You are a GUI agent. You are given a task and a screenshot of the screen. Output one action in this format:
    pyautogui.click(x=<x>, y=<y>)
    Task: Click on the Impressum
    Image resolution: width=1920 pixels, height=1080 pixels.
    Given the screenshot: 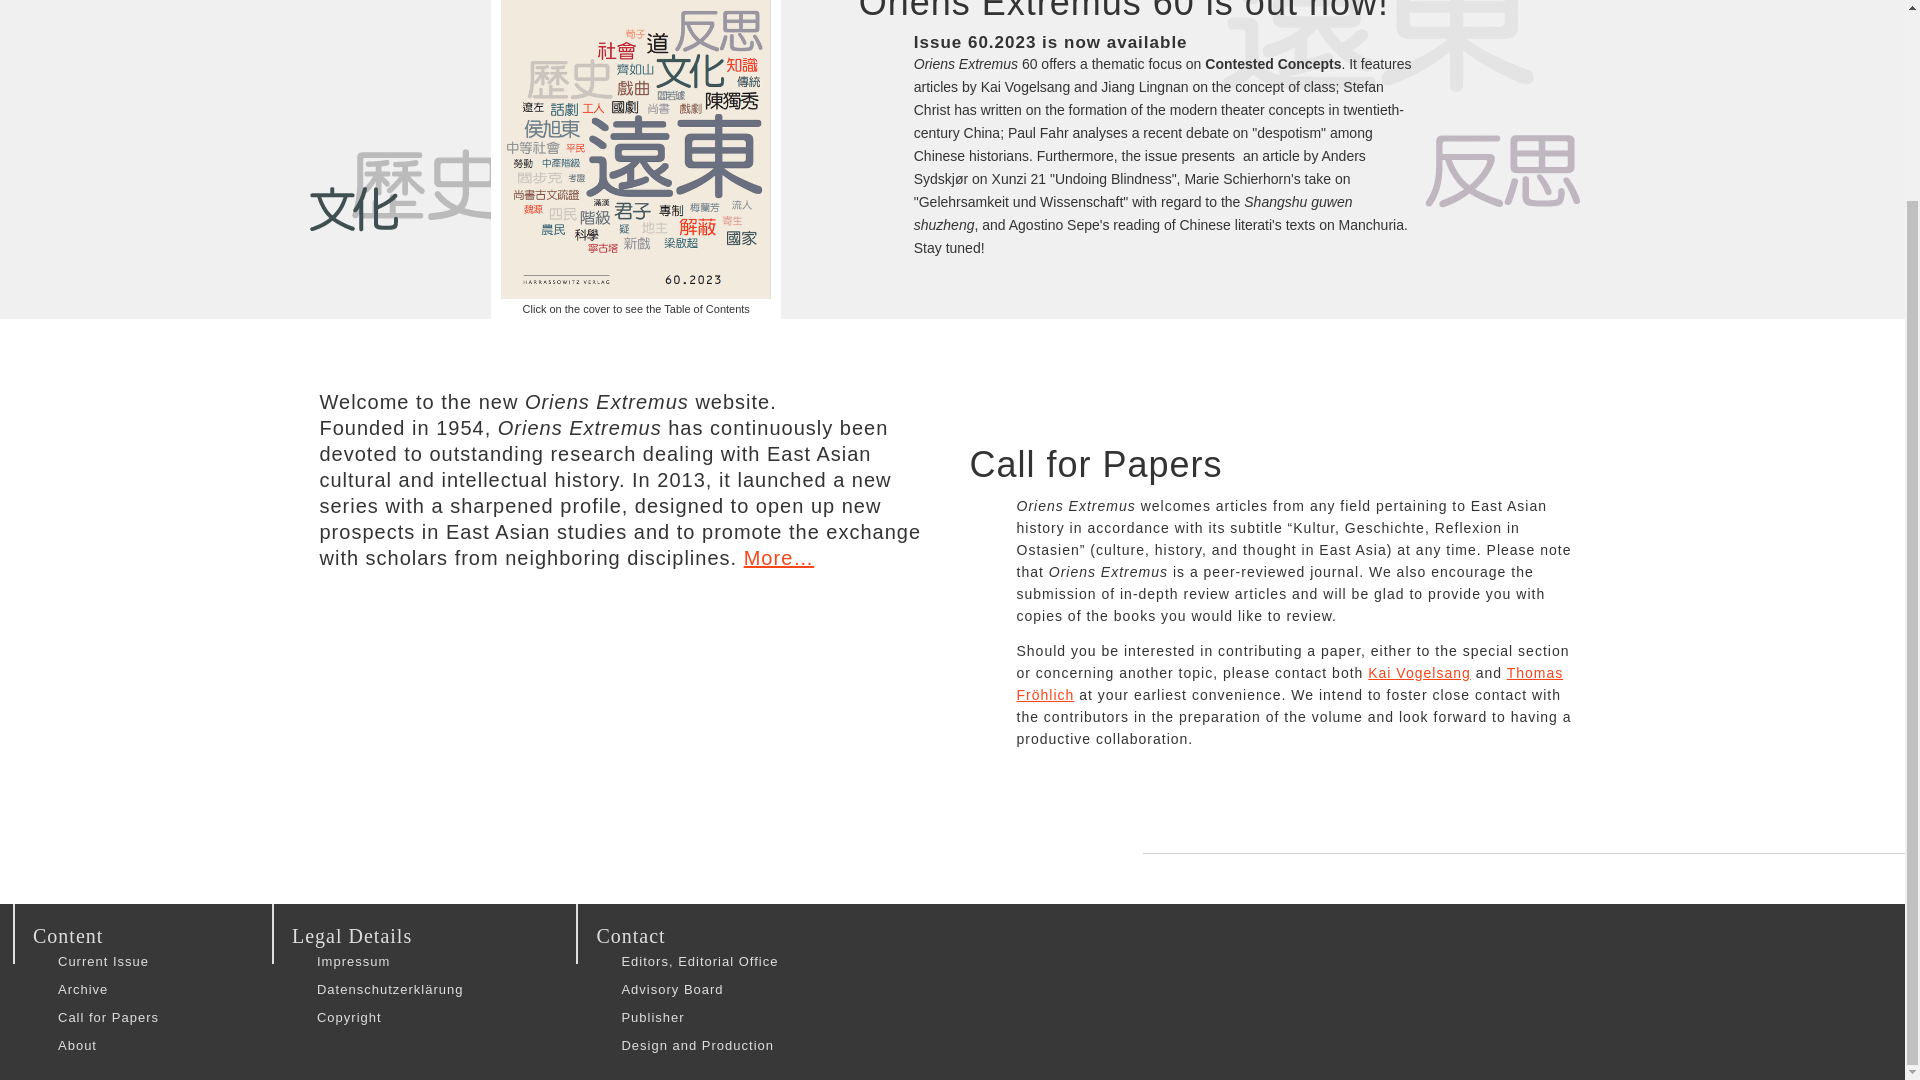 What is the action you would take?
    pyautogui.click(x=389, y=961)
    